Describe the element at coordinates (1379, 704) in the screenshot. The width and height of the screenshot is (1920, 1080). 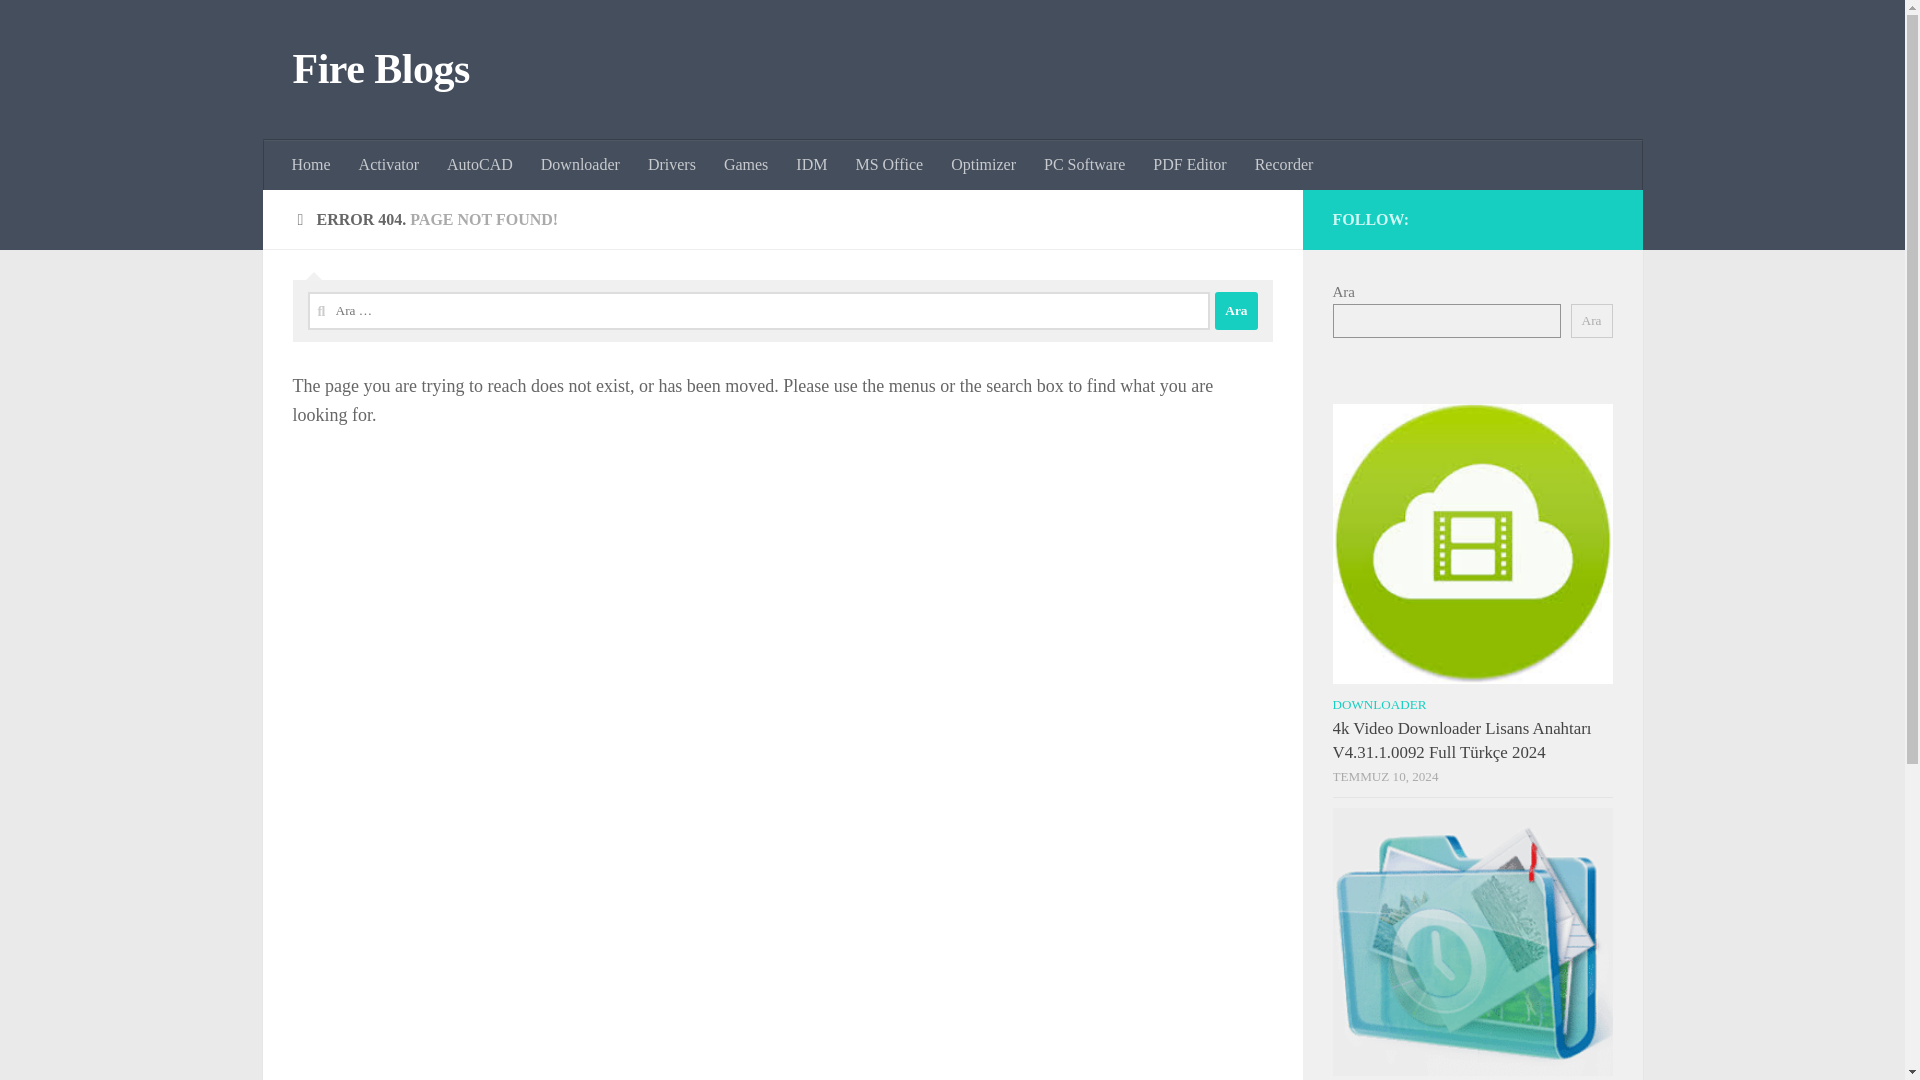
I see `DOWNLOADER` at that location.